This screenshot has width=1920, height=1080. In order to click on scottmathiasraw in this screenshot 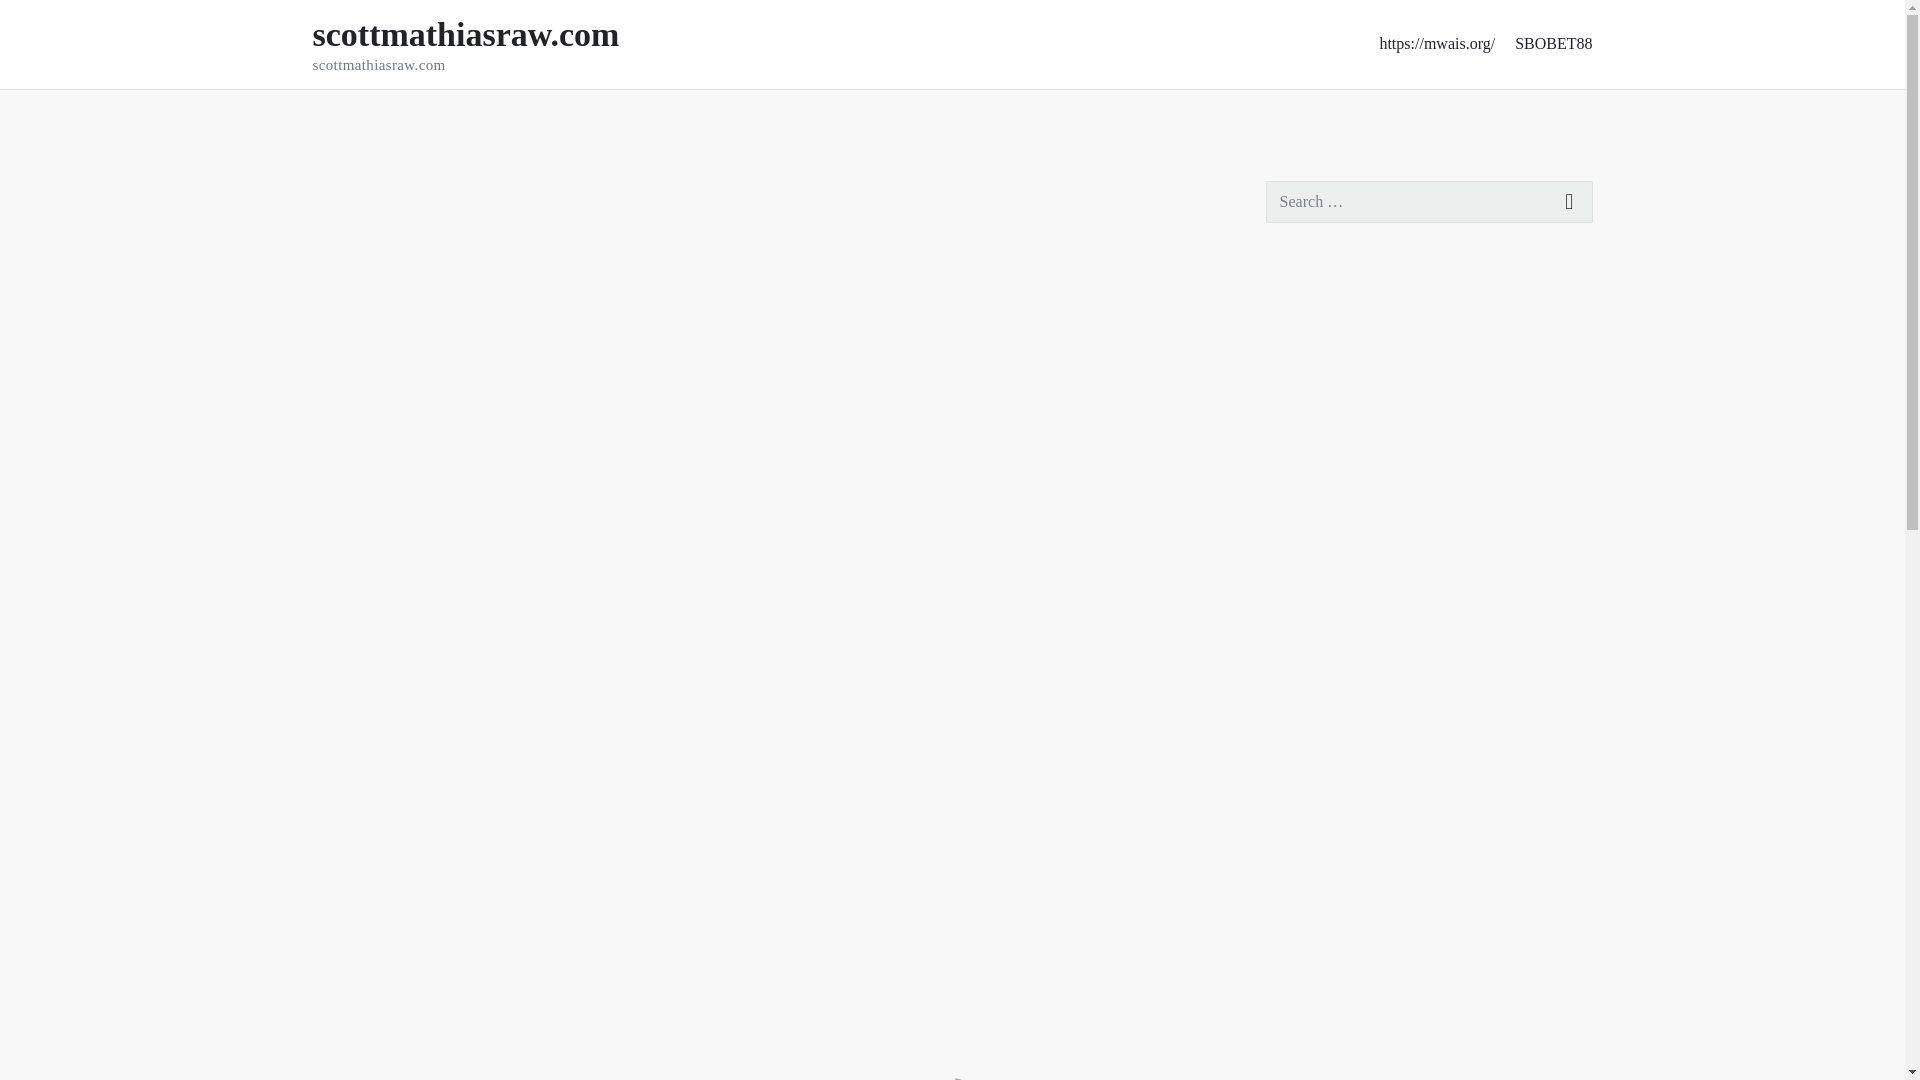, I will do `click(469, 191)`.